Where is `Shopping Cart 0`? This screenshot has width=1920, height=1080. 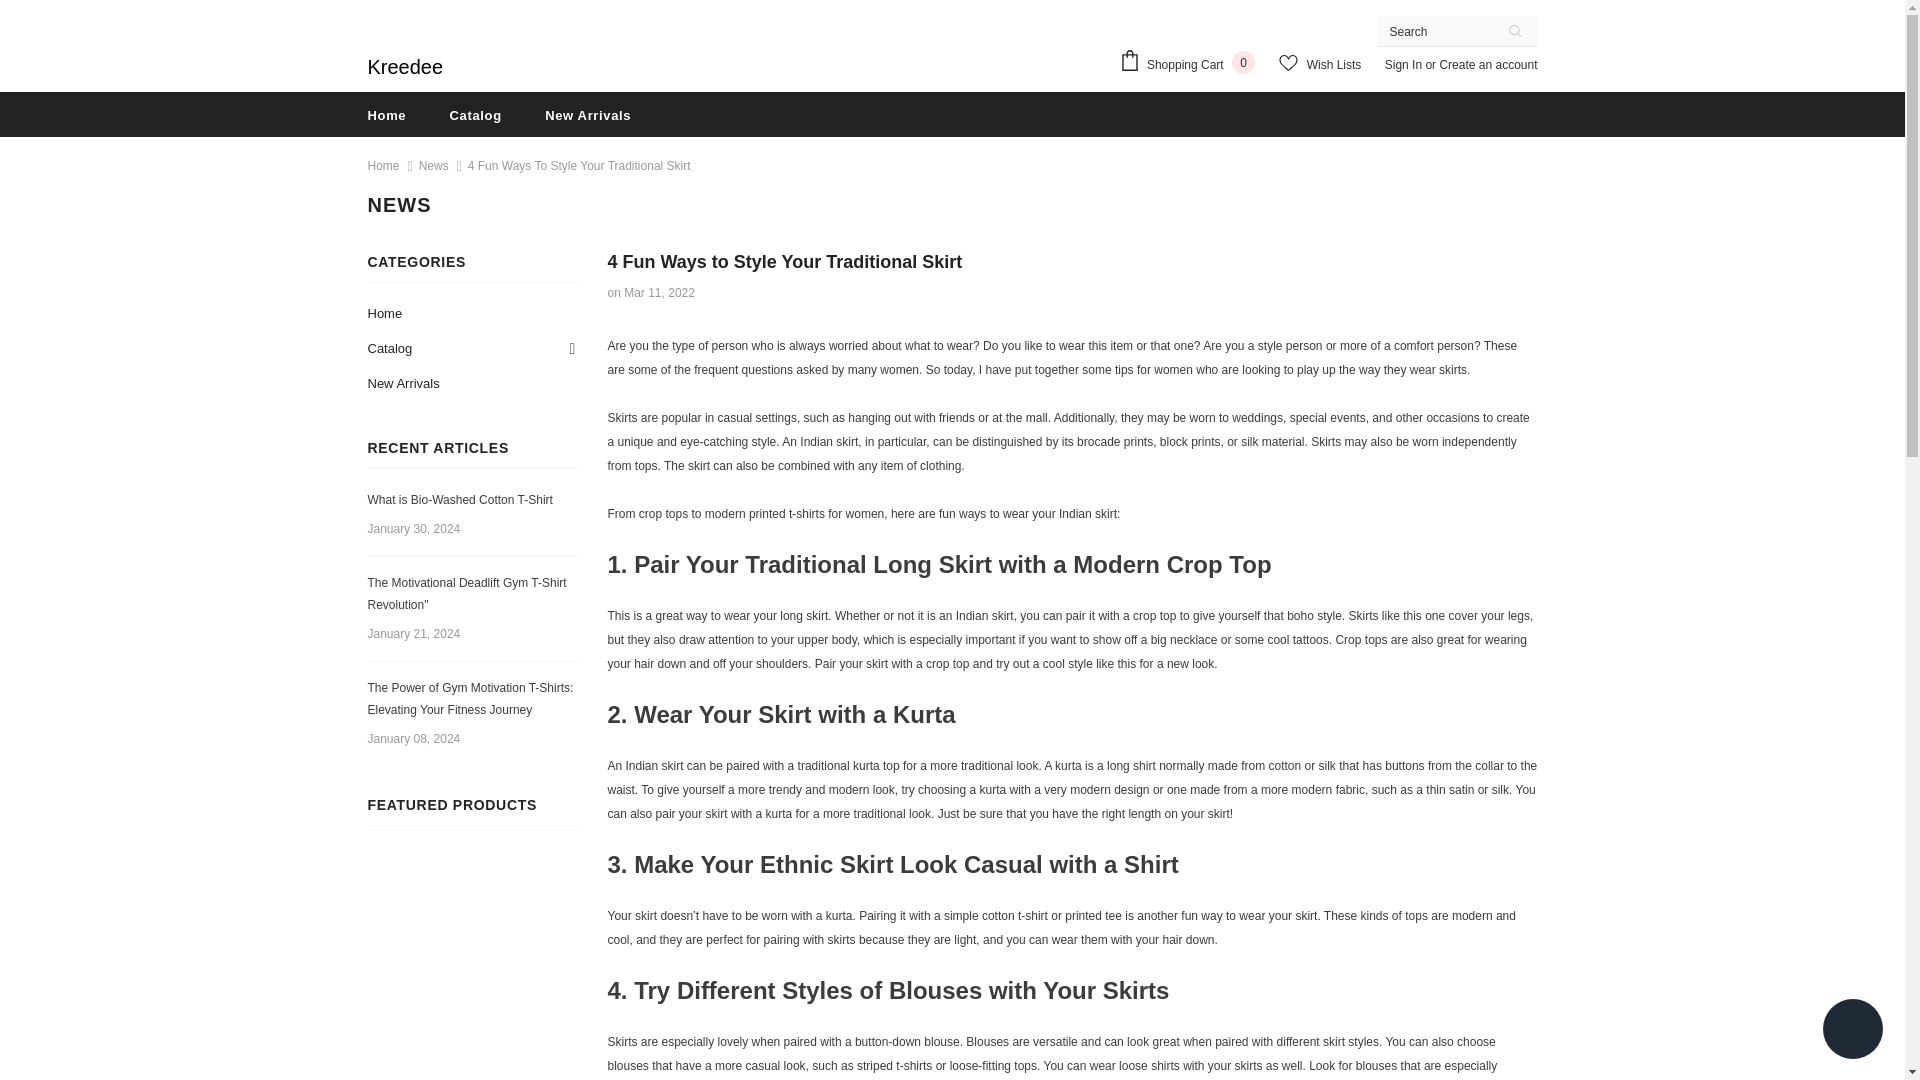
Shopping Cart 0 is located at coordinates (1192, 63).